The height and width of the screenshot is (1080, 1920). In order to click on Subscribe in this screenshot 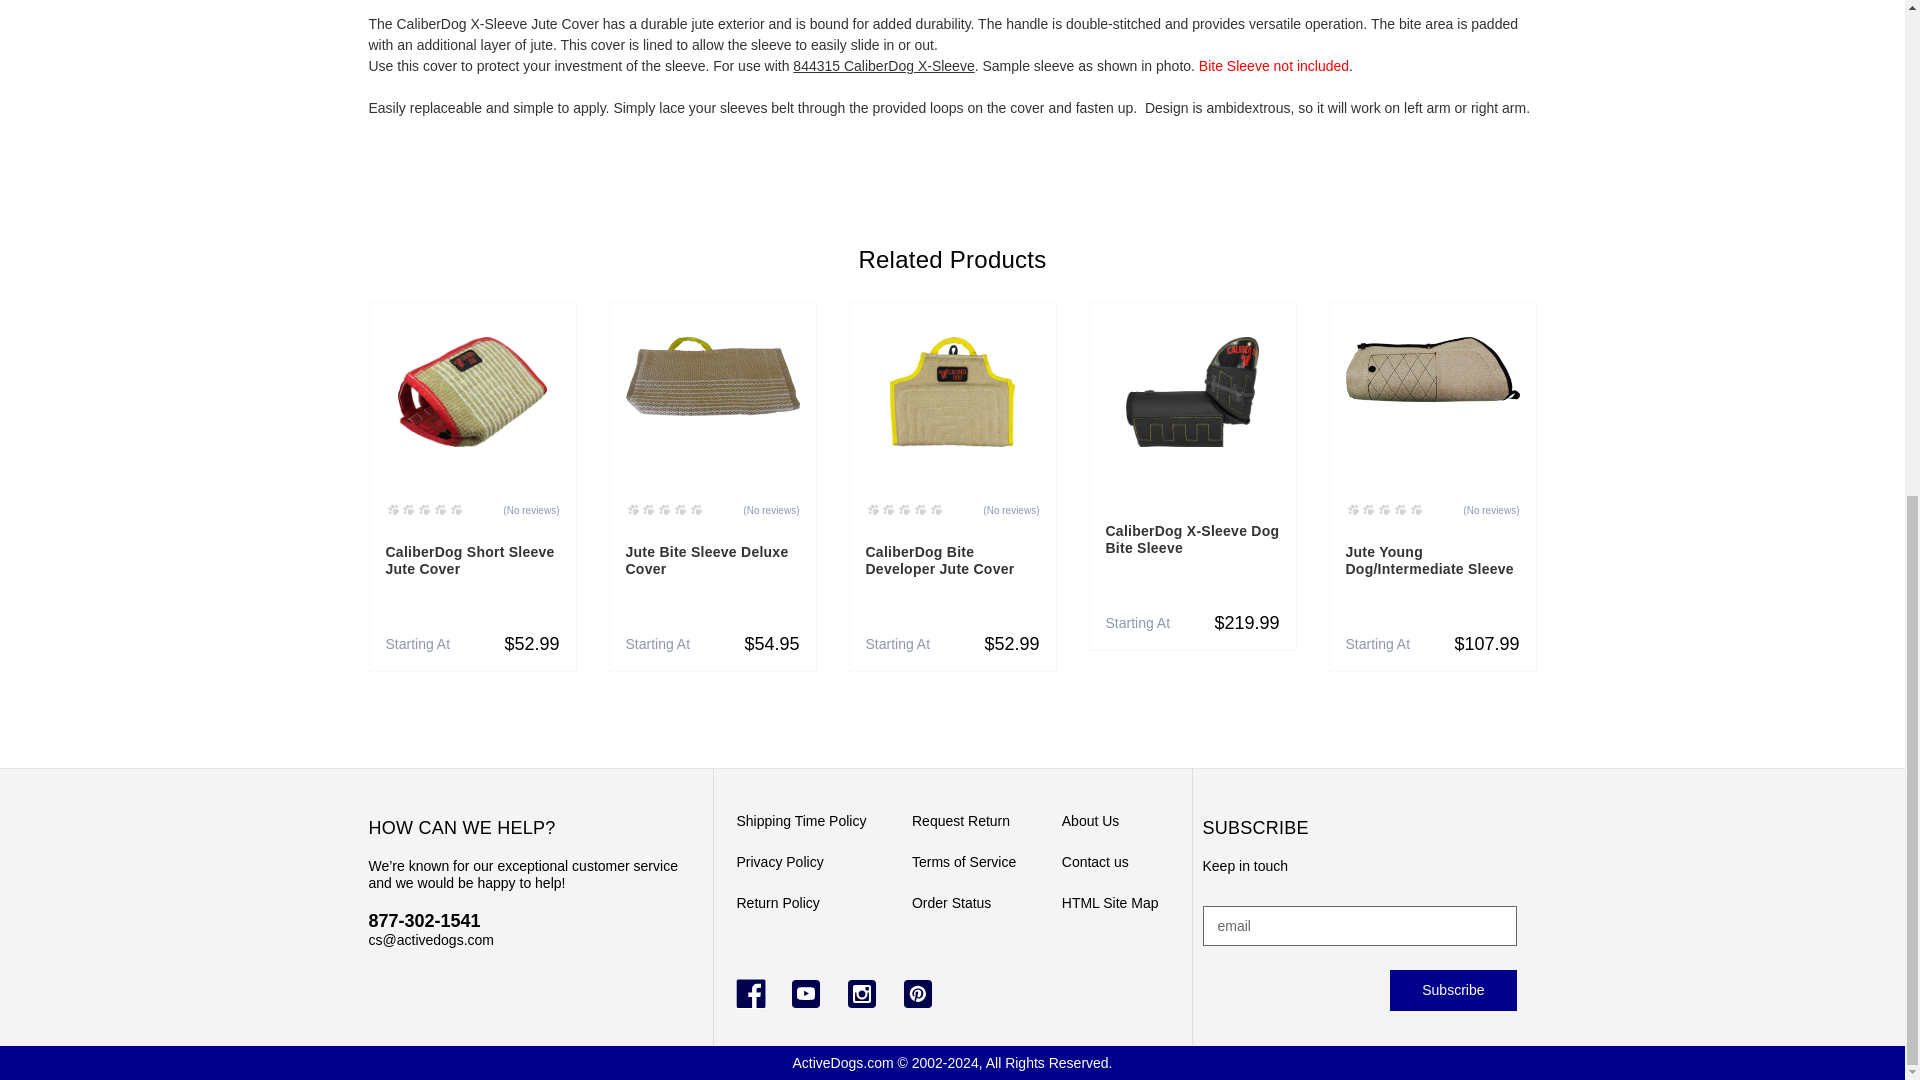, I will do `click(1453, 989)`.